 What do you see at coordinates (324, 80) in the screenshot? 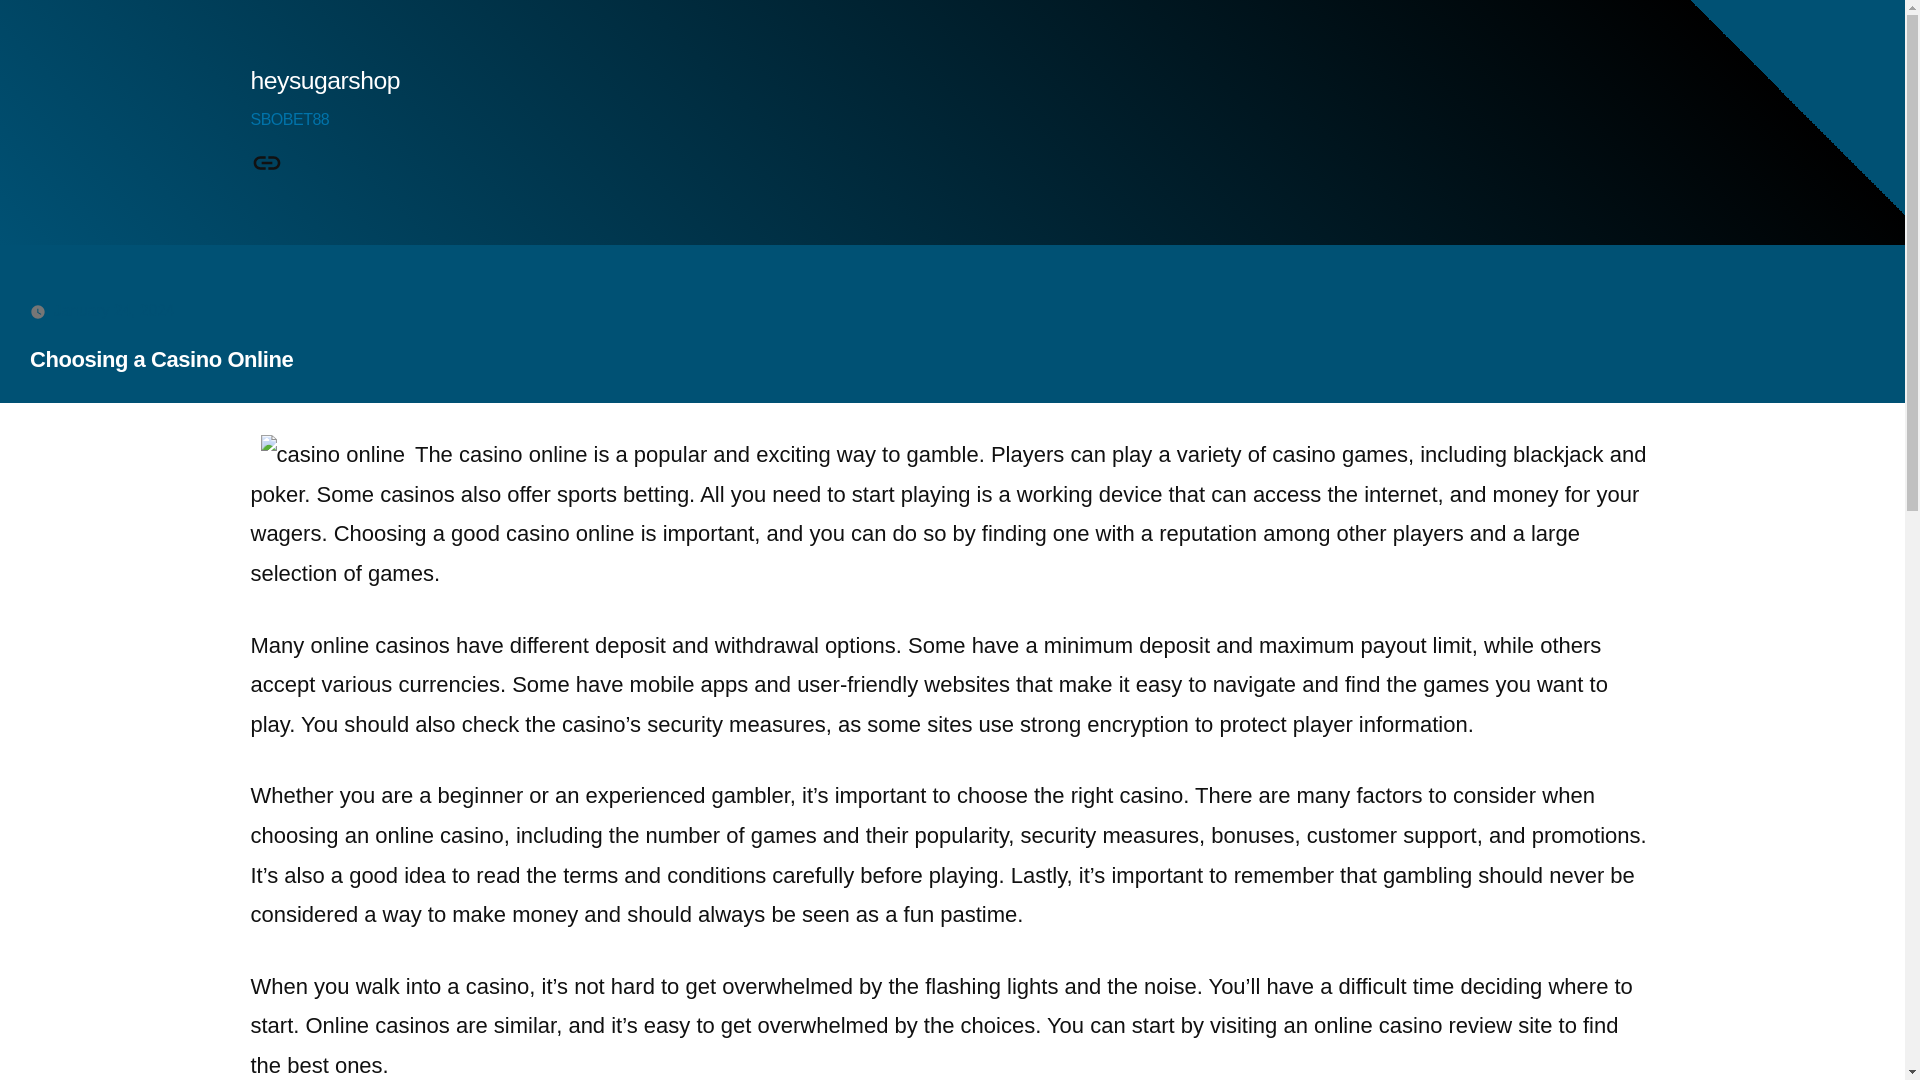
I see `heysugarshop` at bounding box center [324, 80].